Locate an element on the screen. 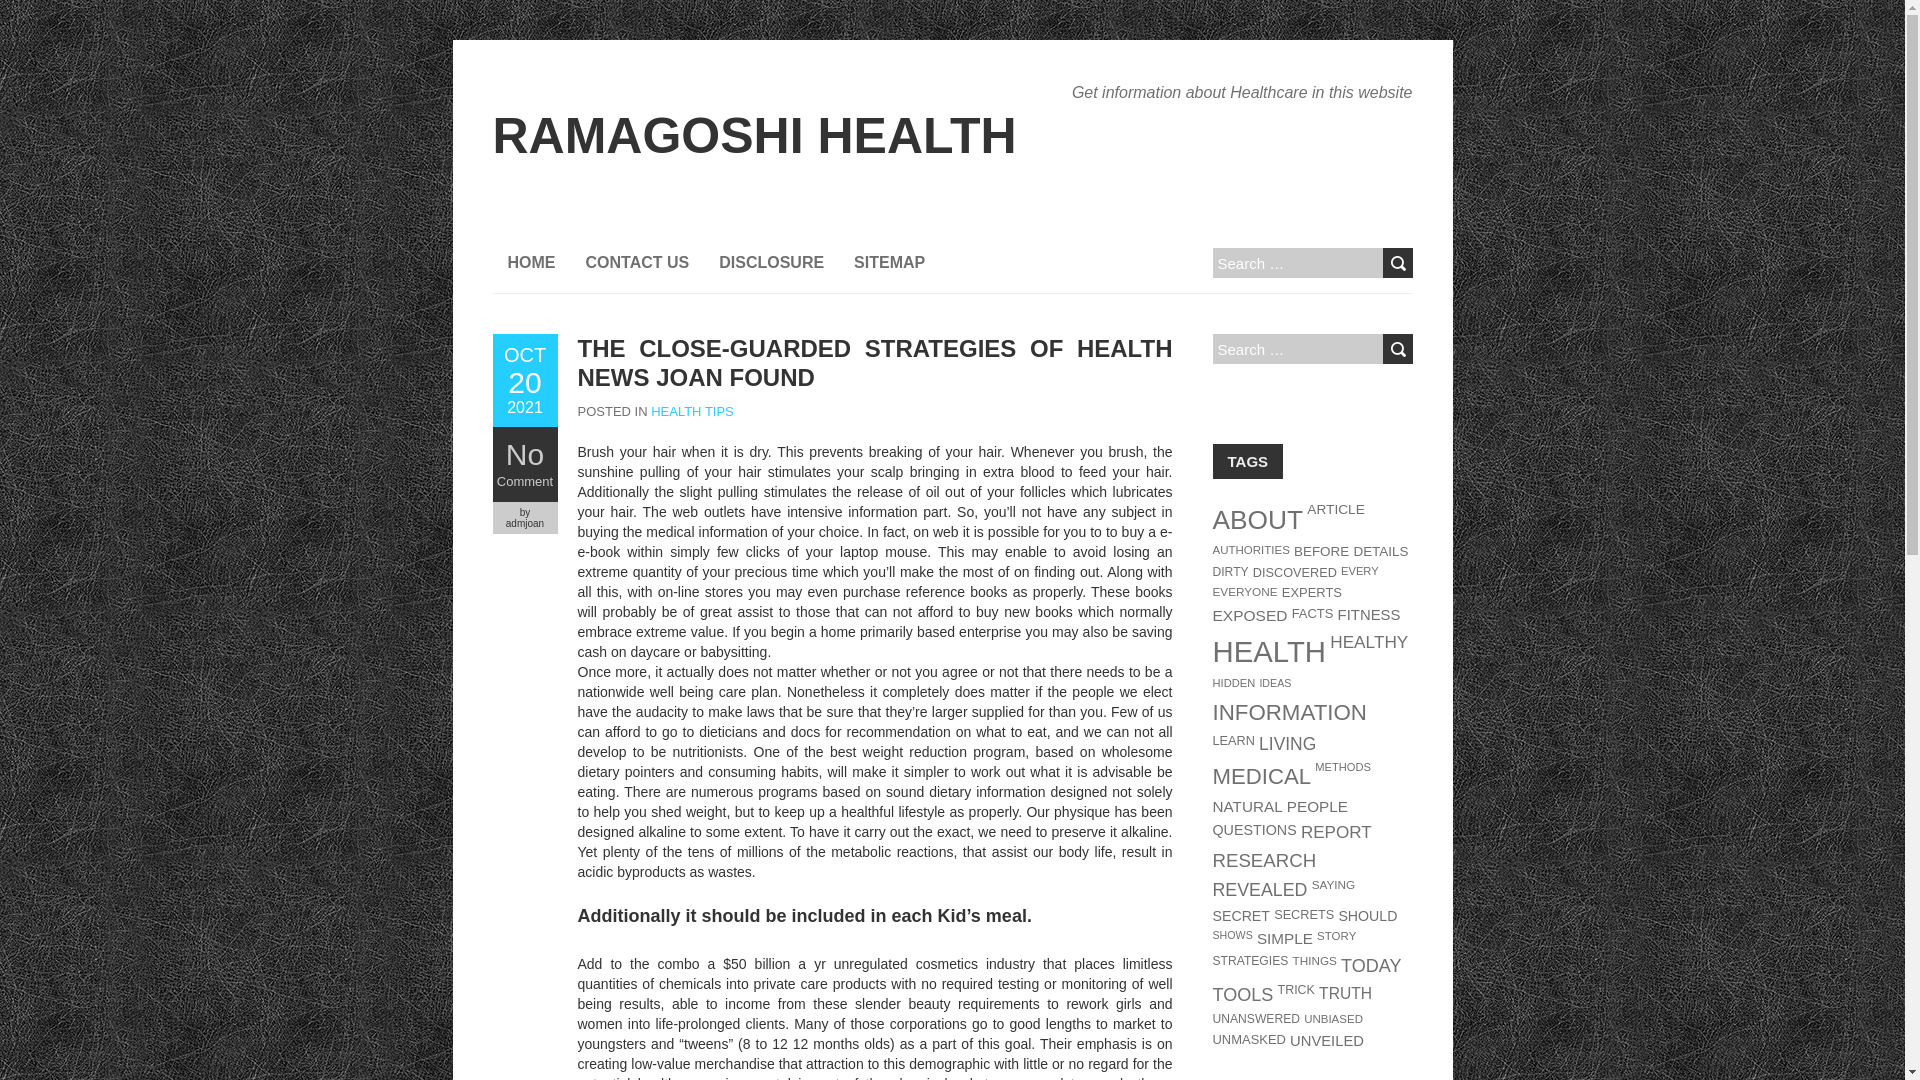  LIVING is located at coordinates (1287, 744).